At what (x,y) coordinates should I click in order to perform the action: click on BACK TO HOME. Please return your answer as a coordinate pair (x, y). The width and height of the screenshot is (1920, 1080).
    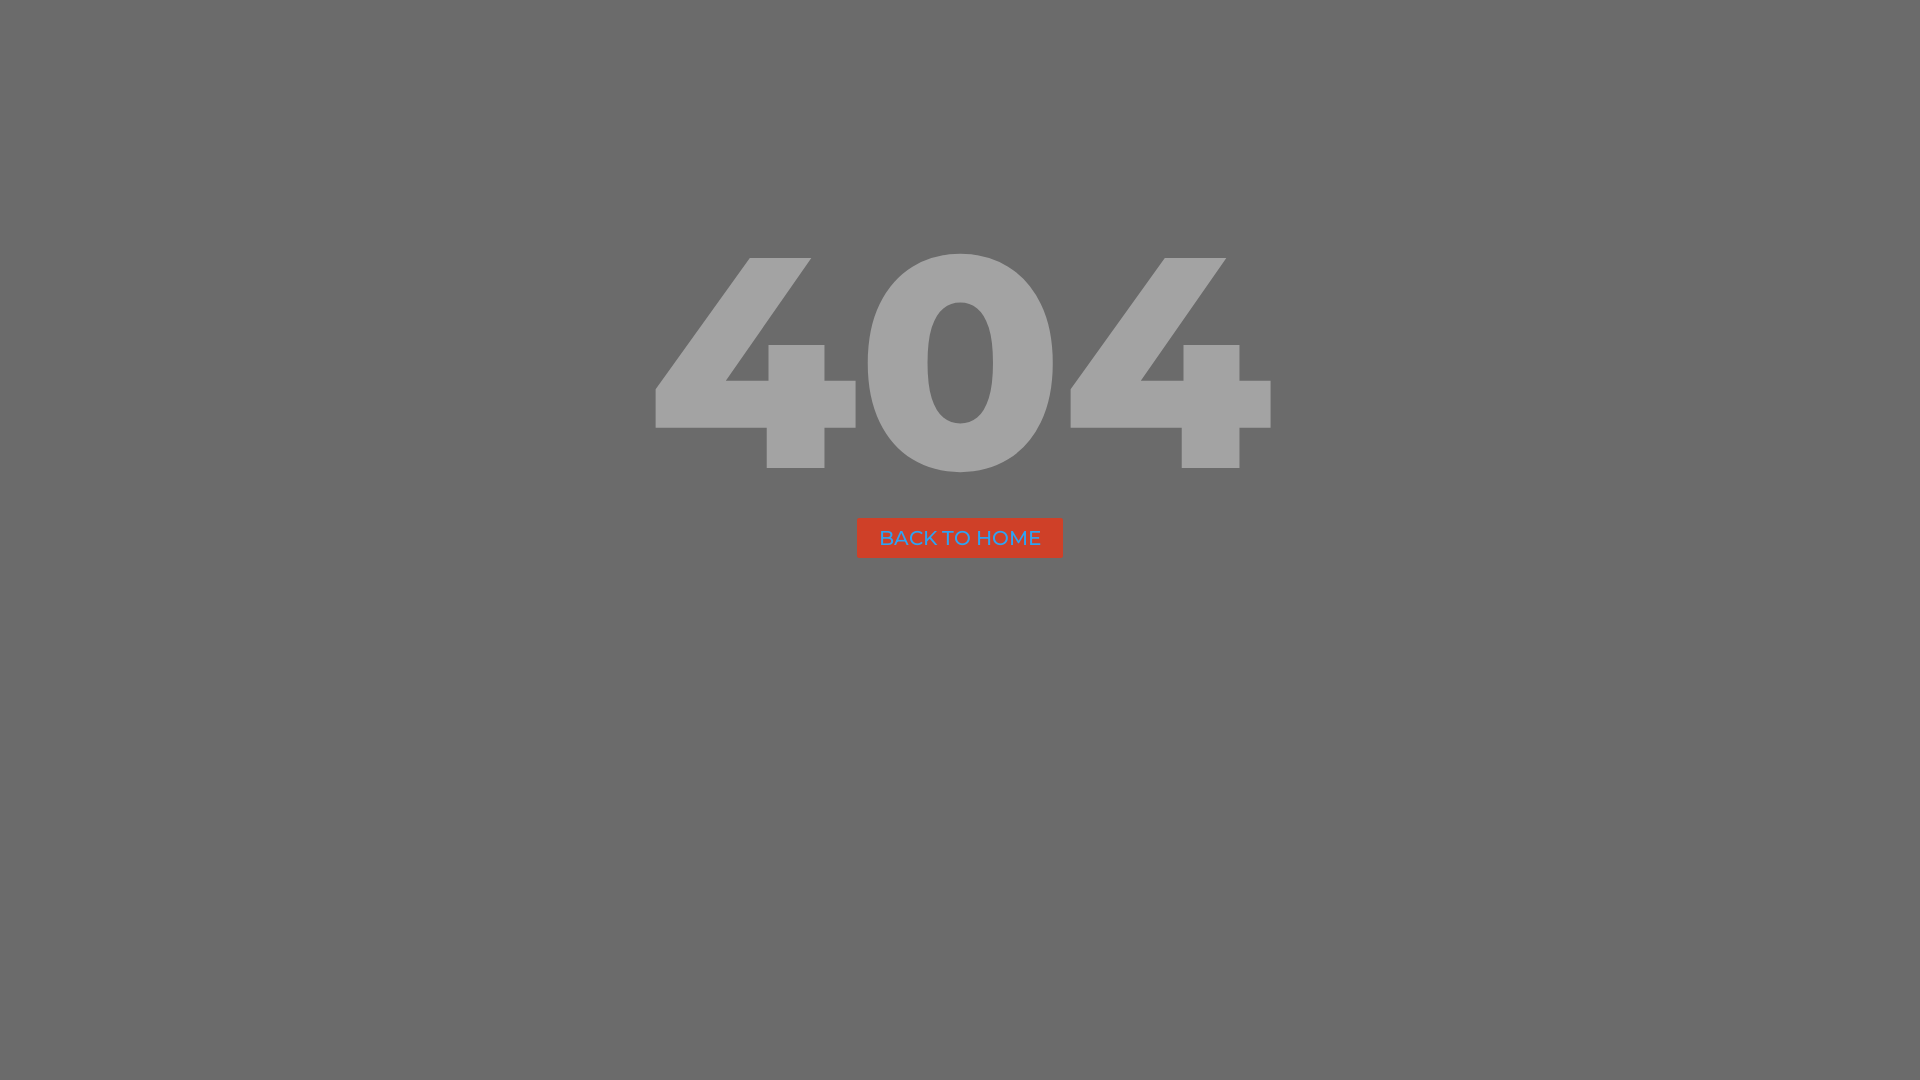
    Looking at the image, I should click on (960, 538).